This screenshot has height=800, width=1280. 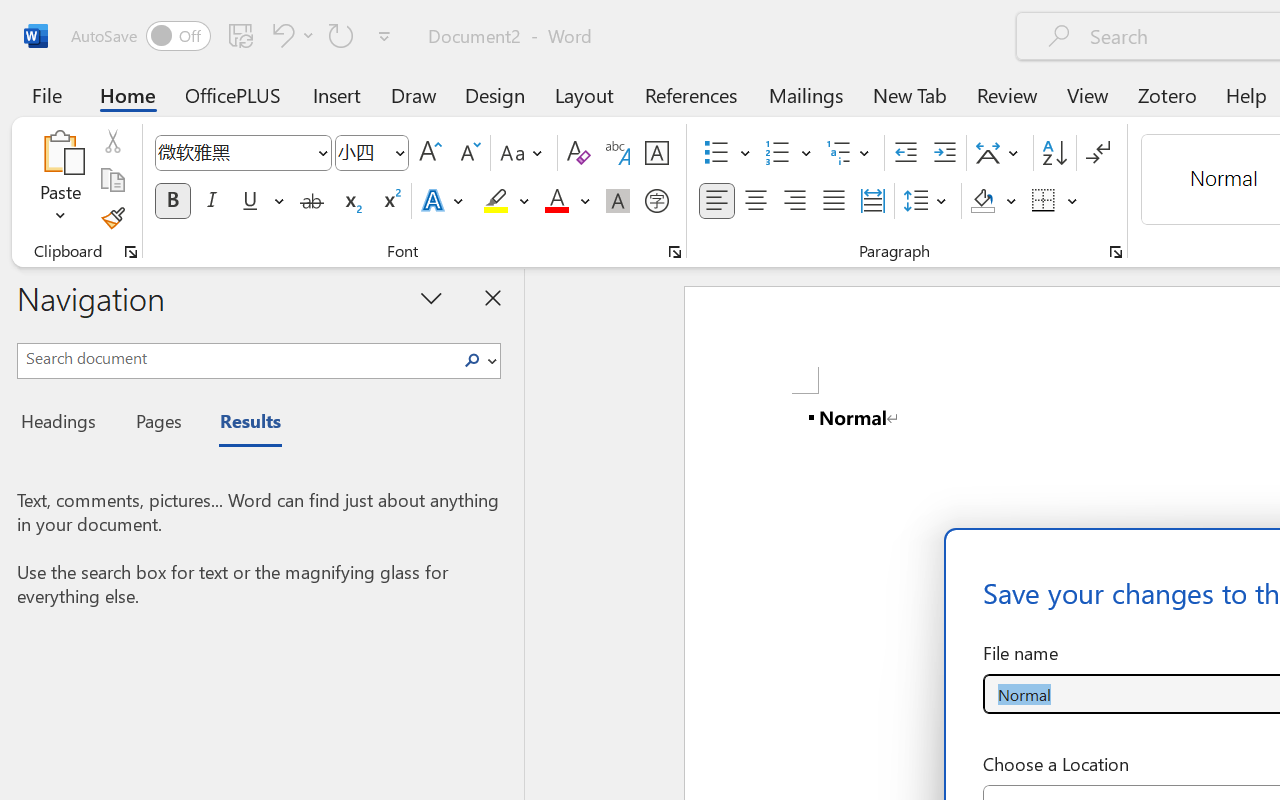 What do you see at coordinates (478, 360) in the screenshot?
I see `Search` at bounding box center [478, 360].